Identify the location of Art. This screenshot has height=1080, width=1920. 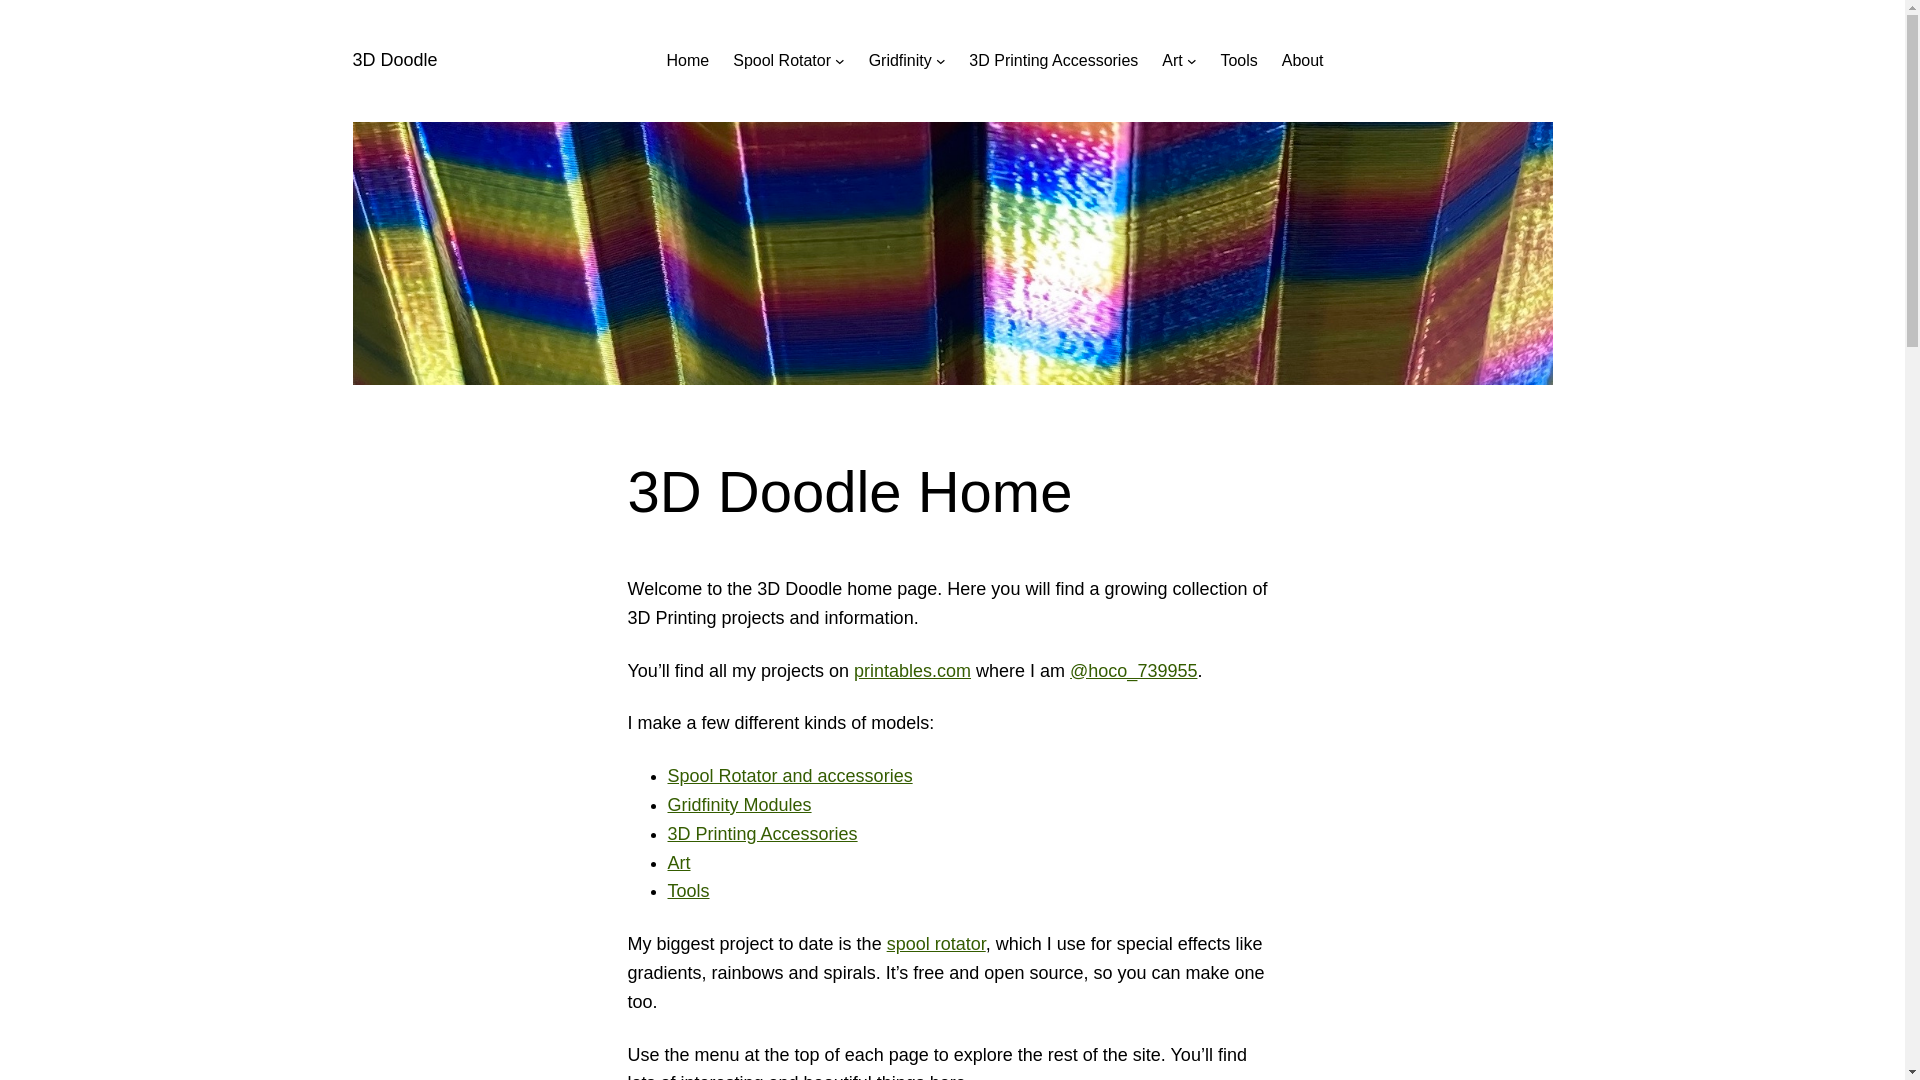
(680, 863).